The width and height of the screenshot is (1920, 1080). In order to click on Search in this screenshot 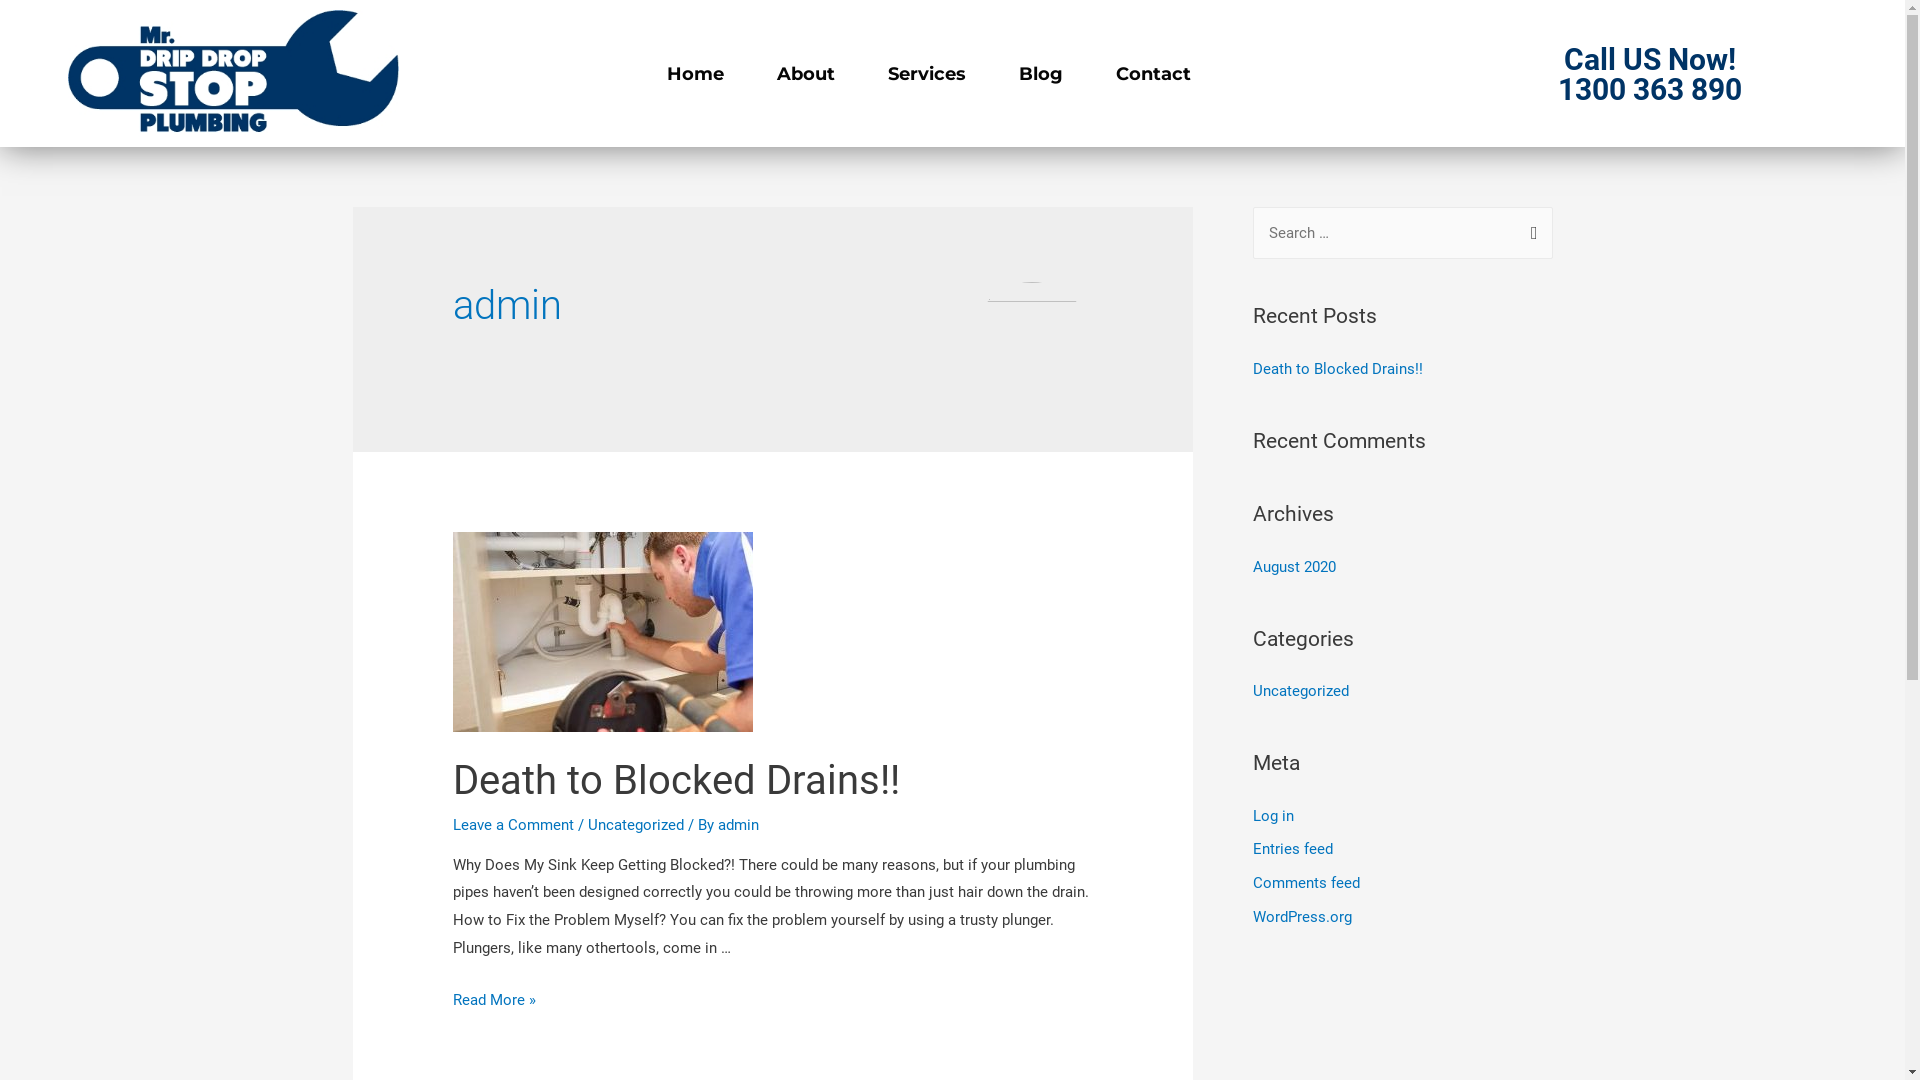, I will do `click(1530, 228)`.